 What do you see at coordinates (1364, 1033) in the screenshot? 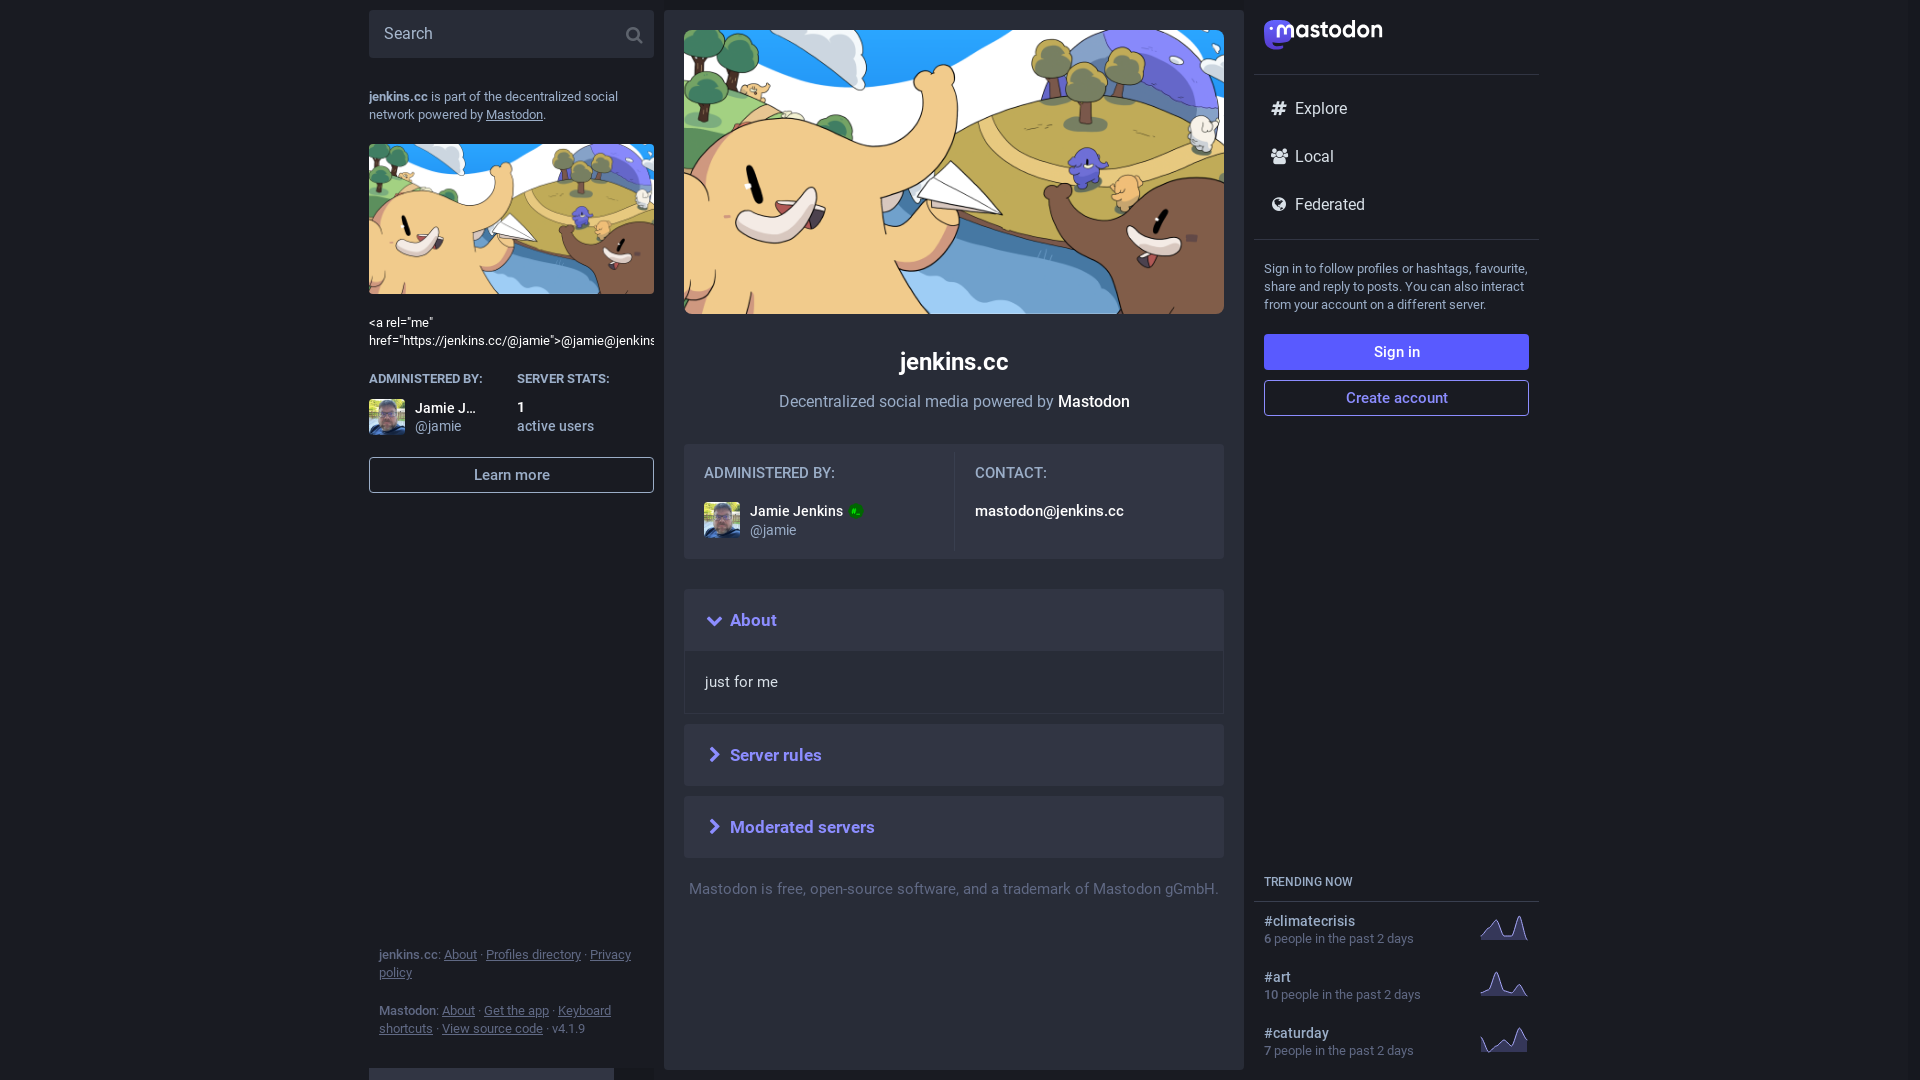
I see `#caturday` at bounding box center [1364, 1033].